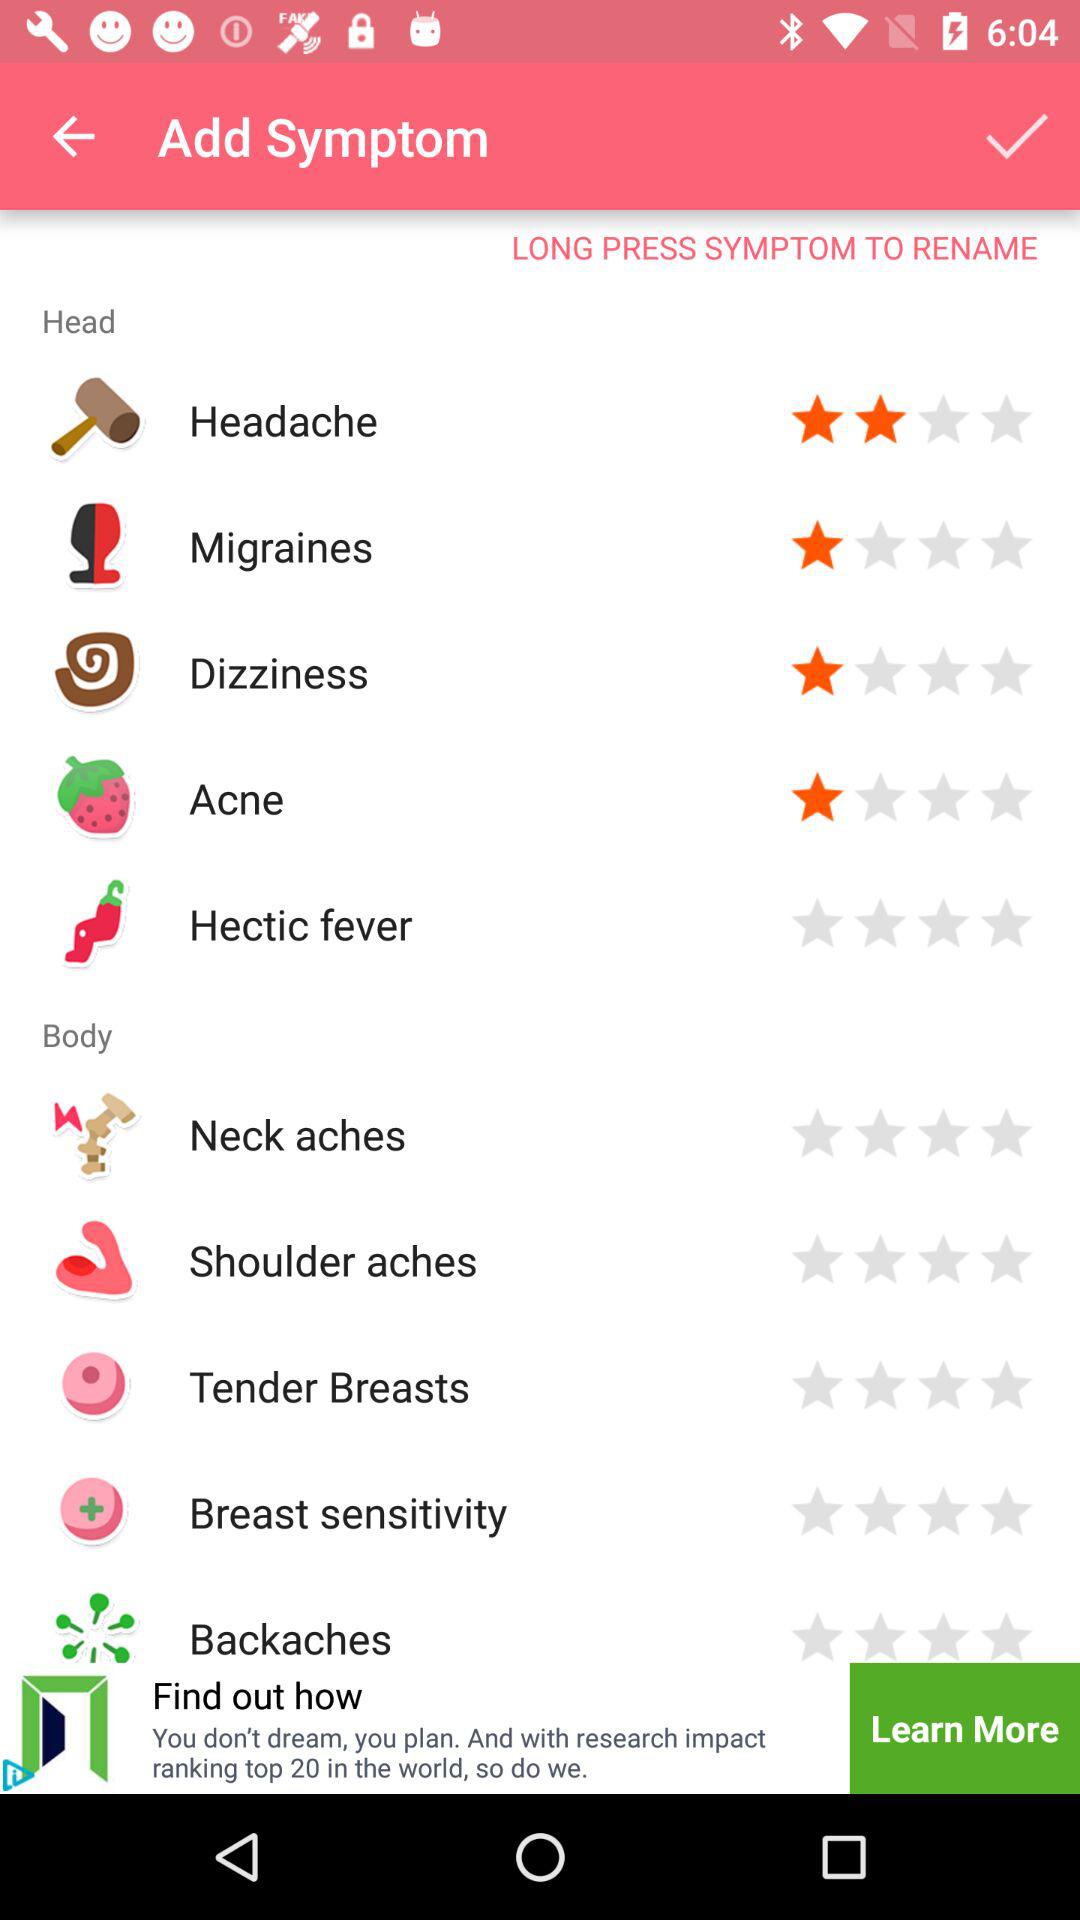  Describe the element at coordinates (880, 1634) in the screenshot. I see `indicate severity of symptom` at that location.